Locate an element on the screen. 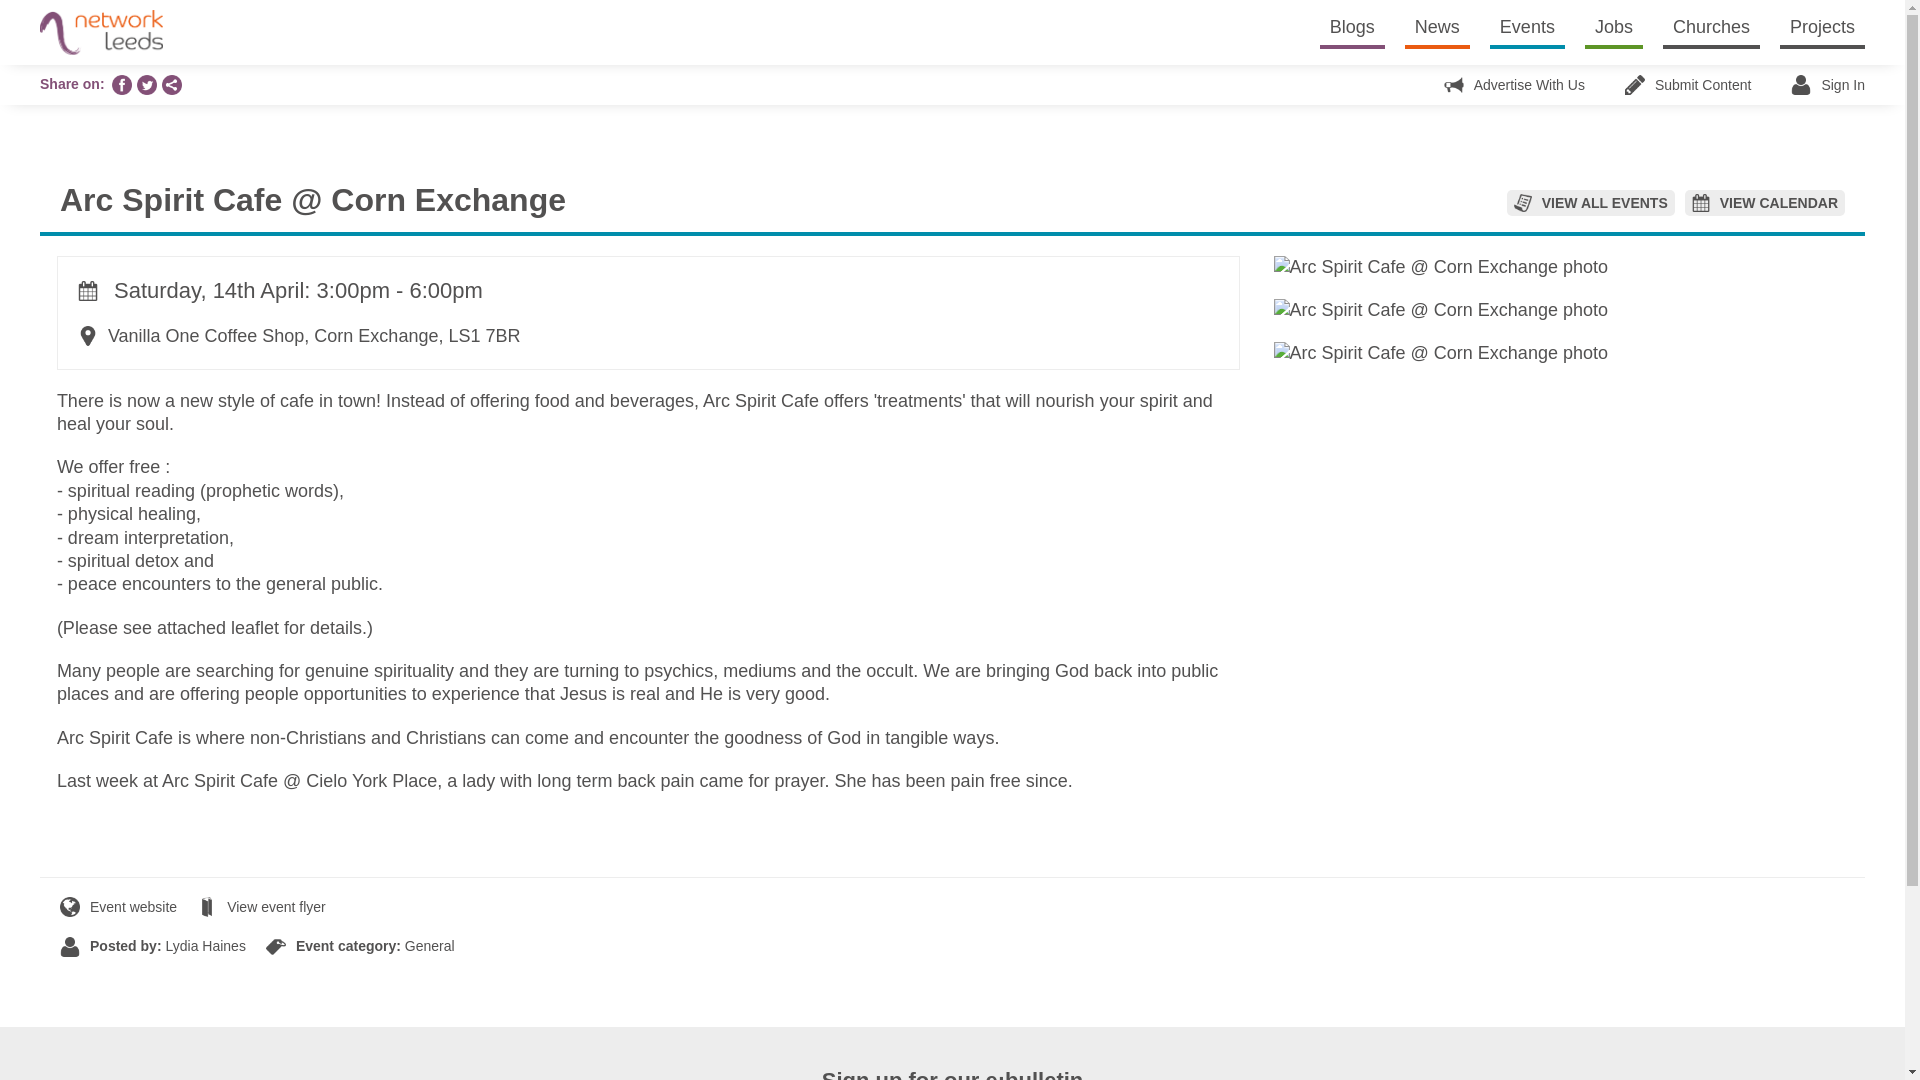 Image resolution: width=1920 pixels, height=1080 pixels. View event flyer is located at coordinates (262, 906).